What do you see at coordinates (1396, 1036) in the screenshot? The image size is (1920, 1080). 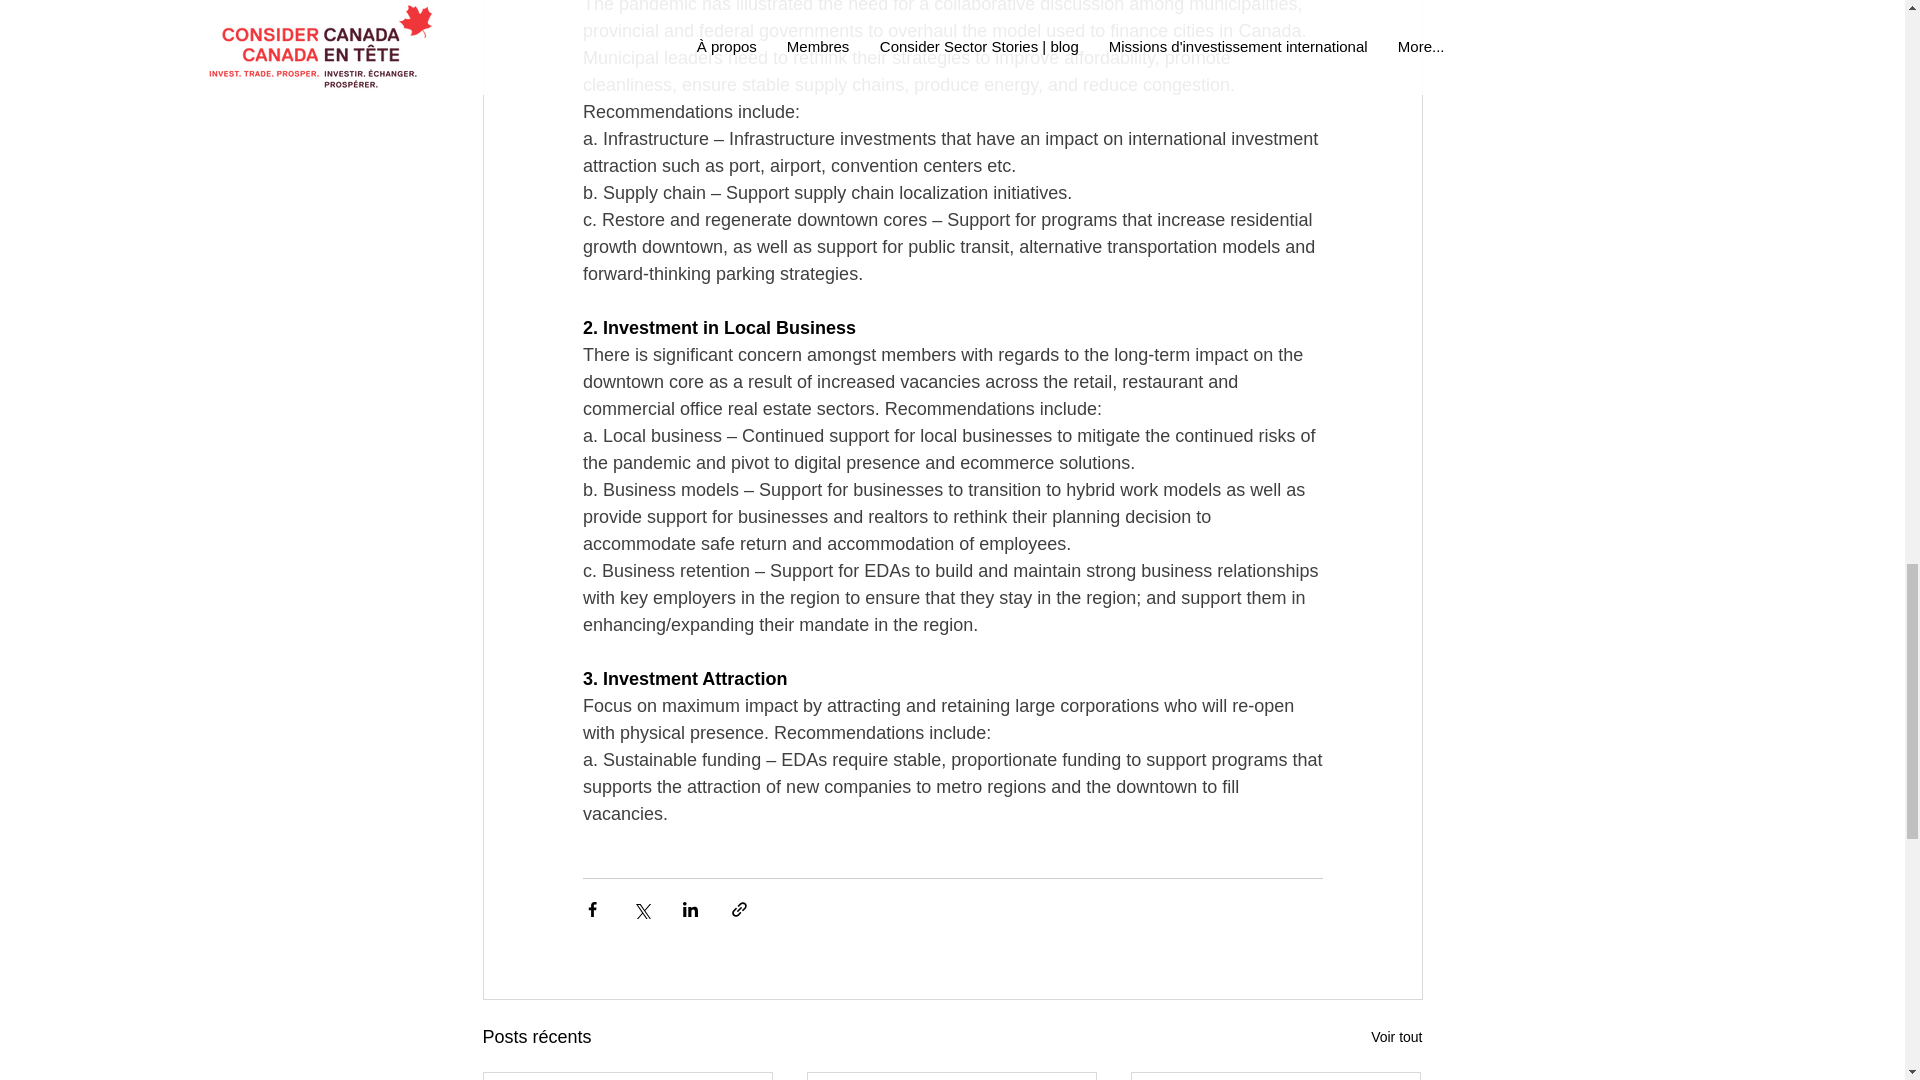 I see `Voir tout` at bounding box center [1396, 1036].